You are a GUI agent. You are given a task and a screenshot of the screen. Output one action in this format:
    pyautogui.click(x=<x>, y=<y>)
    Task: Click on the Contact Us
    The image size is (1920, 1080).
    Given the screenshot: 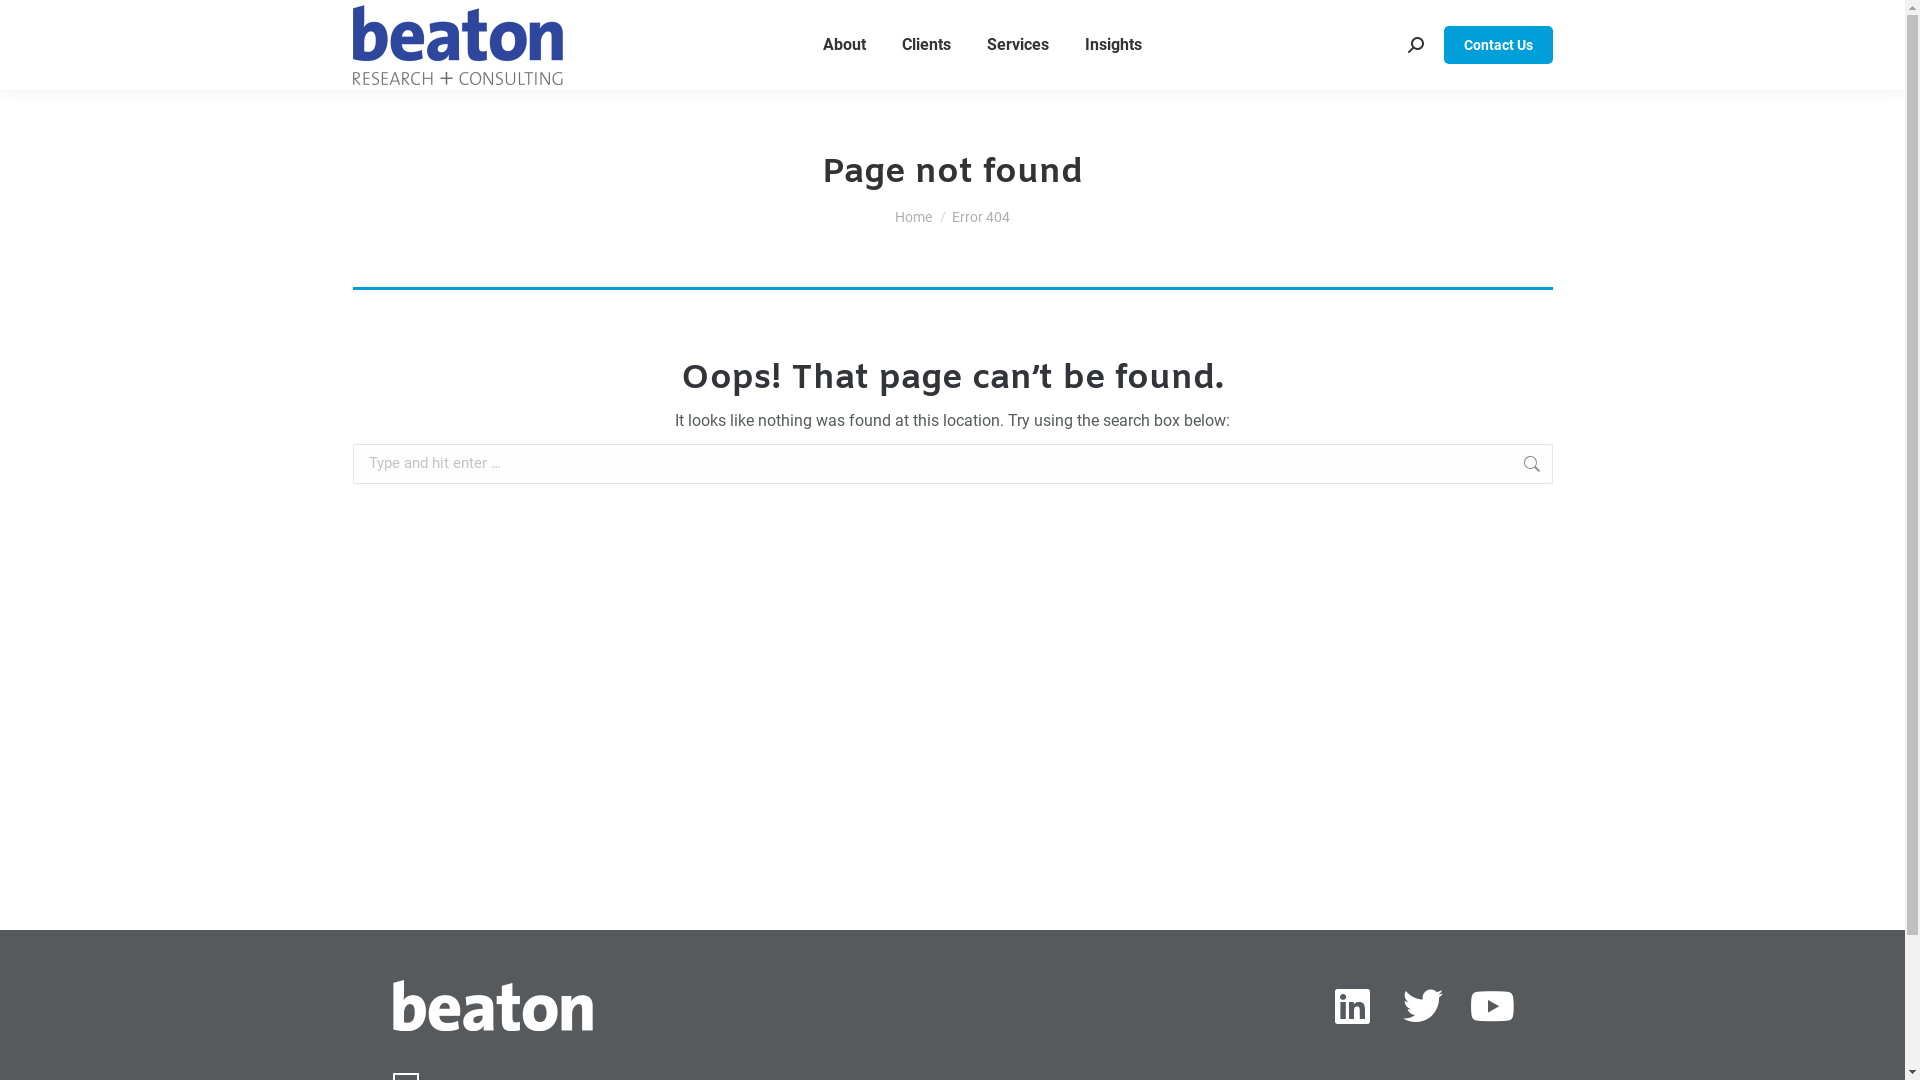 What is the action you would take?
    pyautogui.click(x=1498, y=45)
    